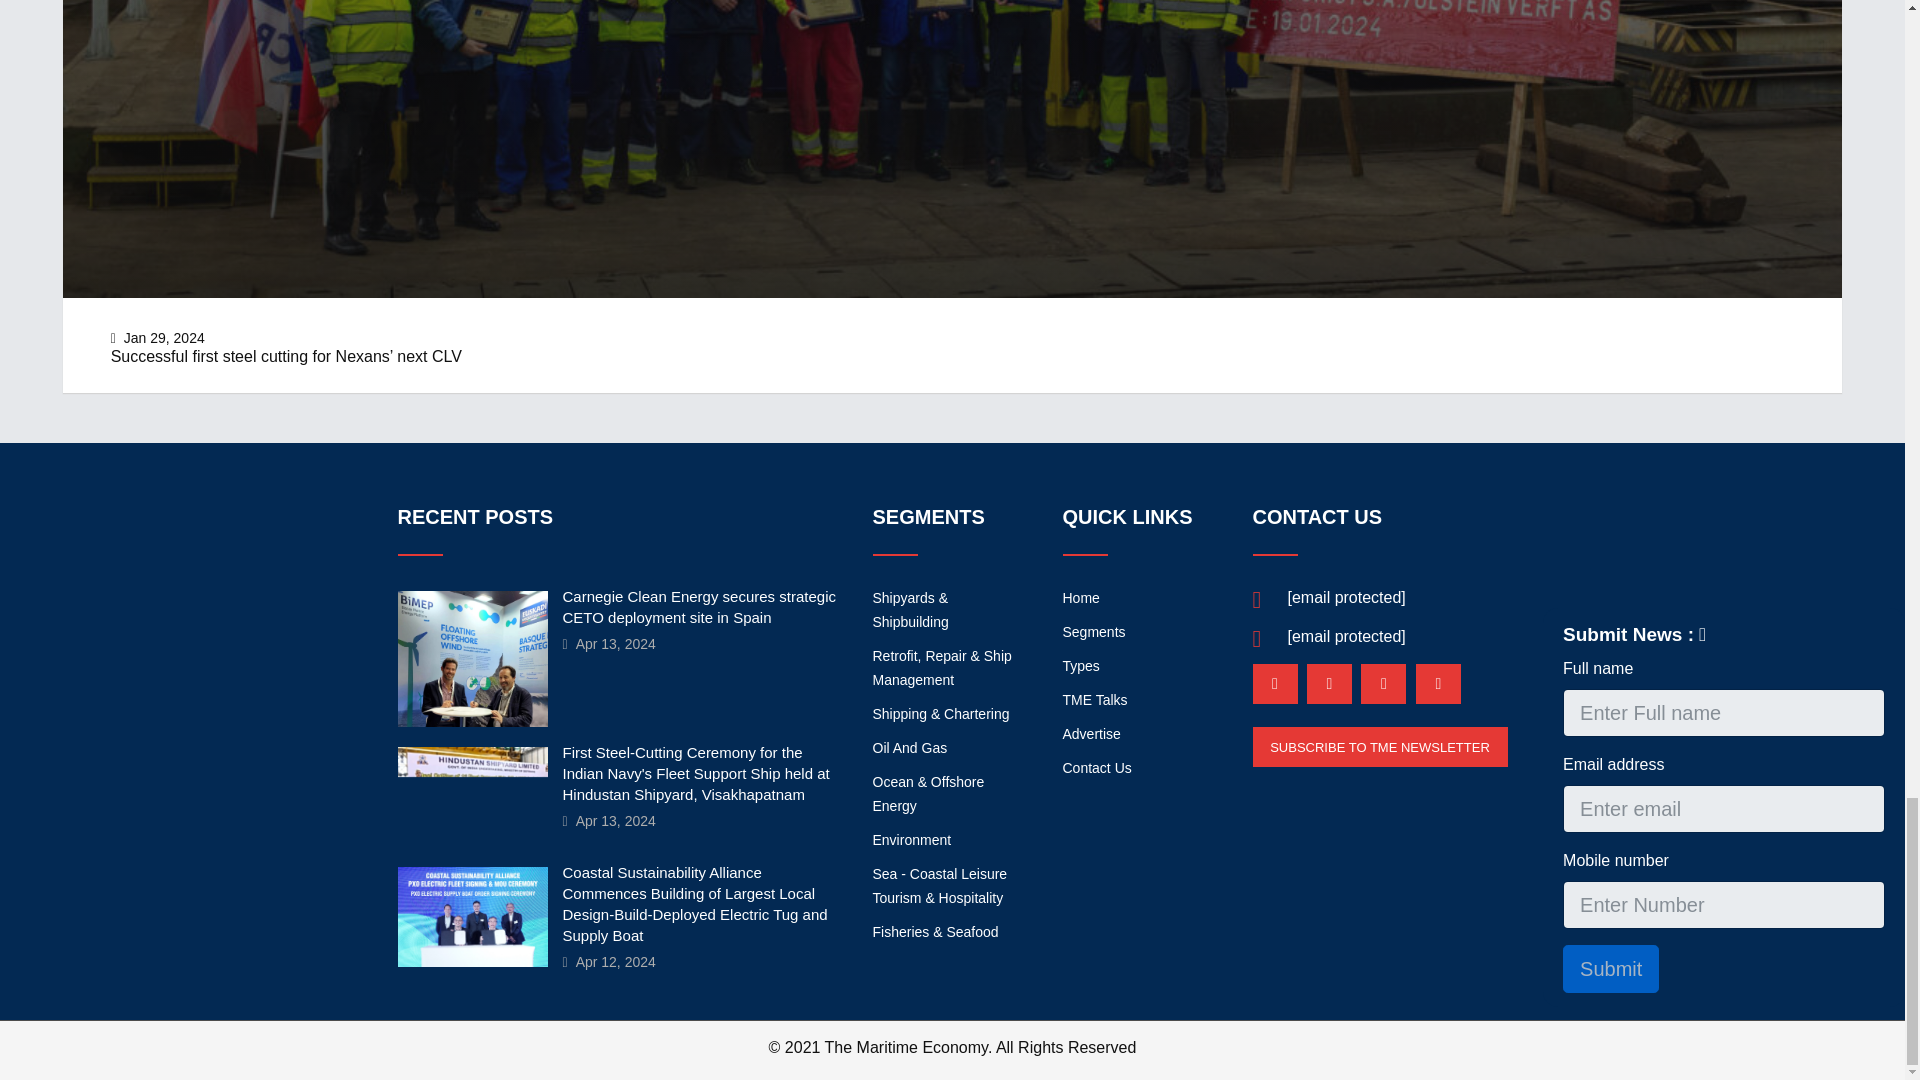 The width and height of the screenshot is (1920, 1080). Describe the element at coordinates (1329, 684) in the screenshot. I see `facebook` at that location.